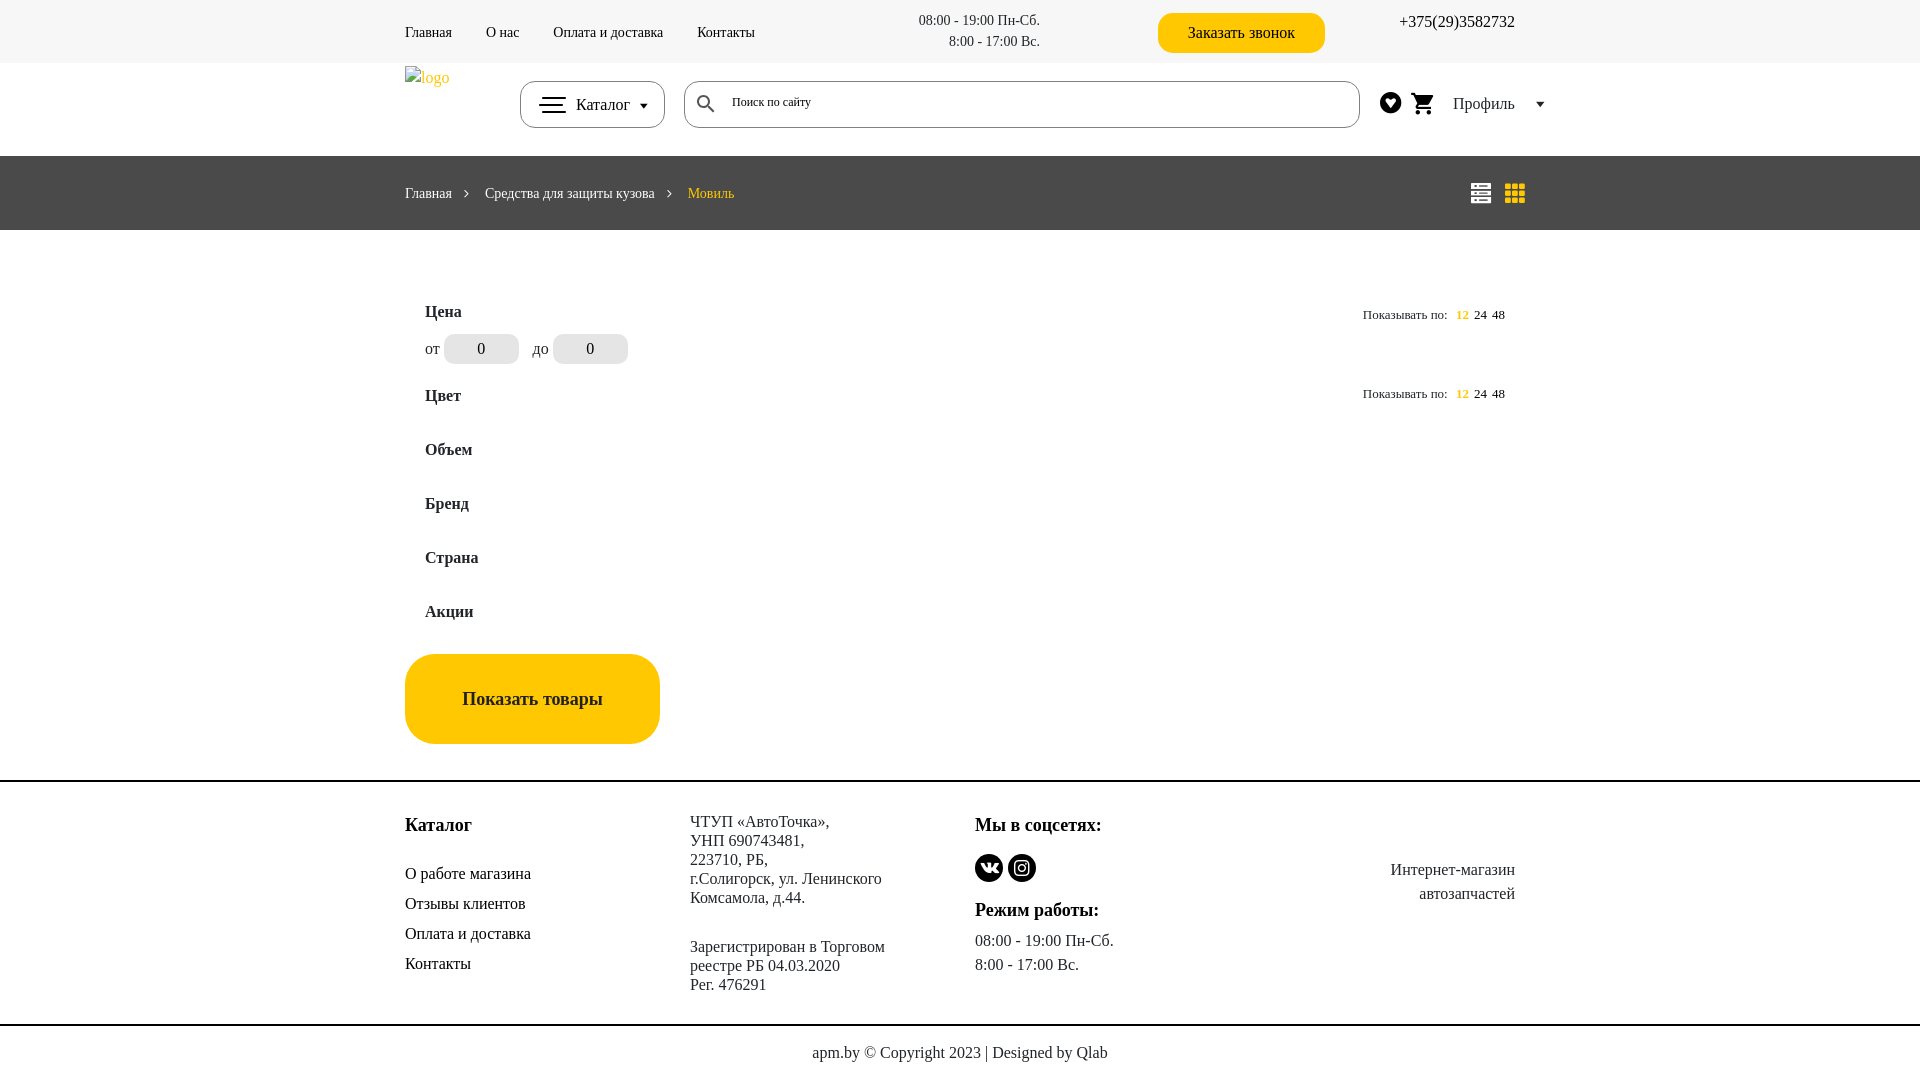  What do you see at coordinates (1457, 22) in the screenshot?
I see `+375(29)3582732` at bounding box center [1457, 22].